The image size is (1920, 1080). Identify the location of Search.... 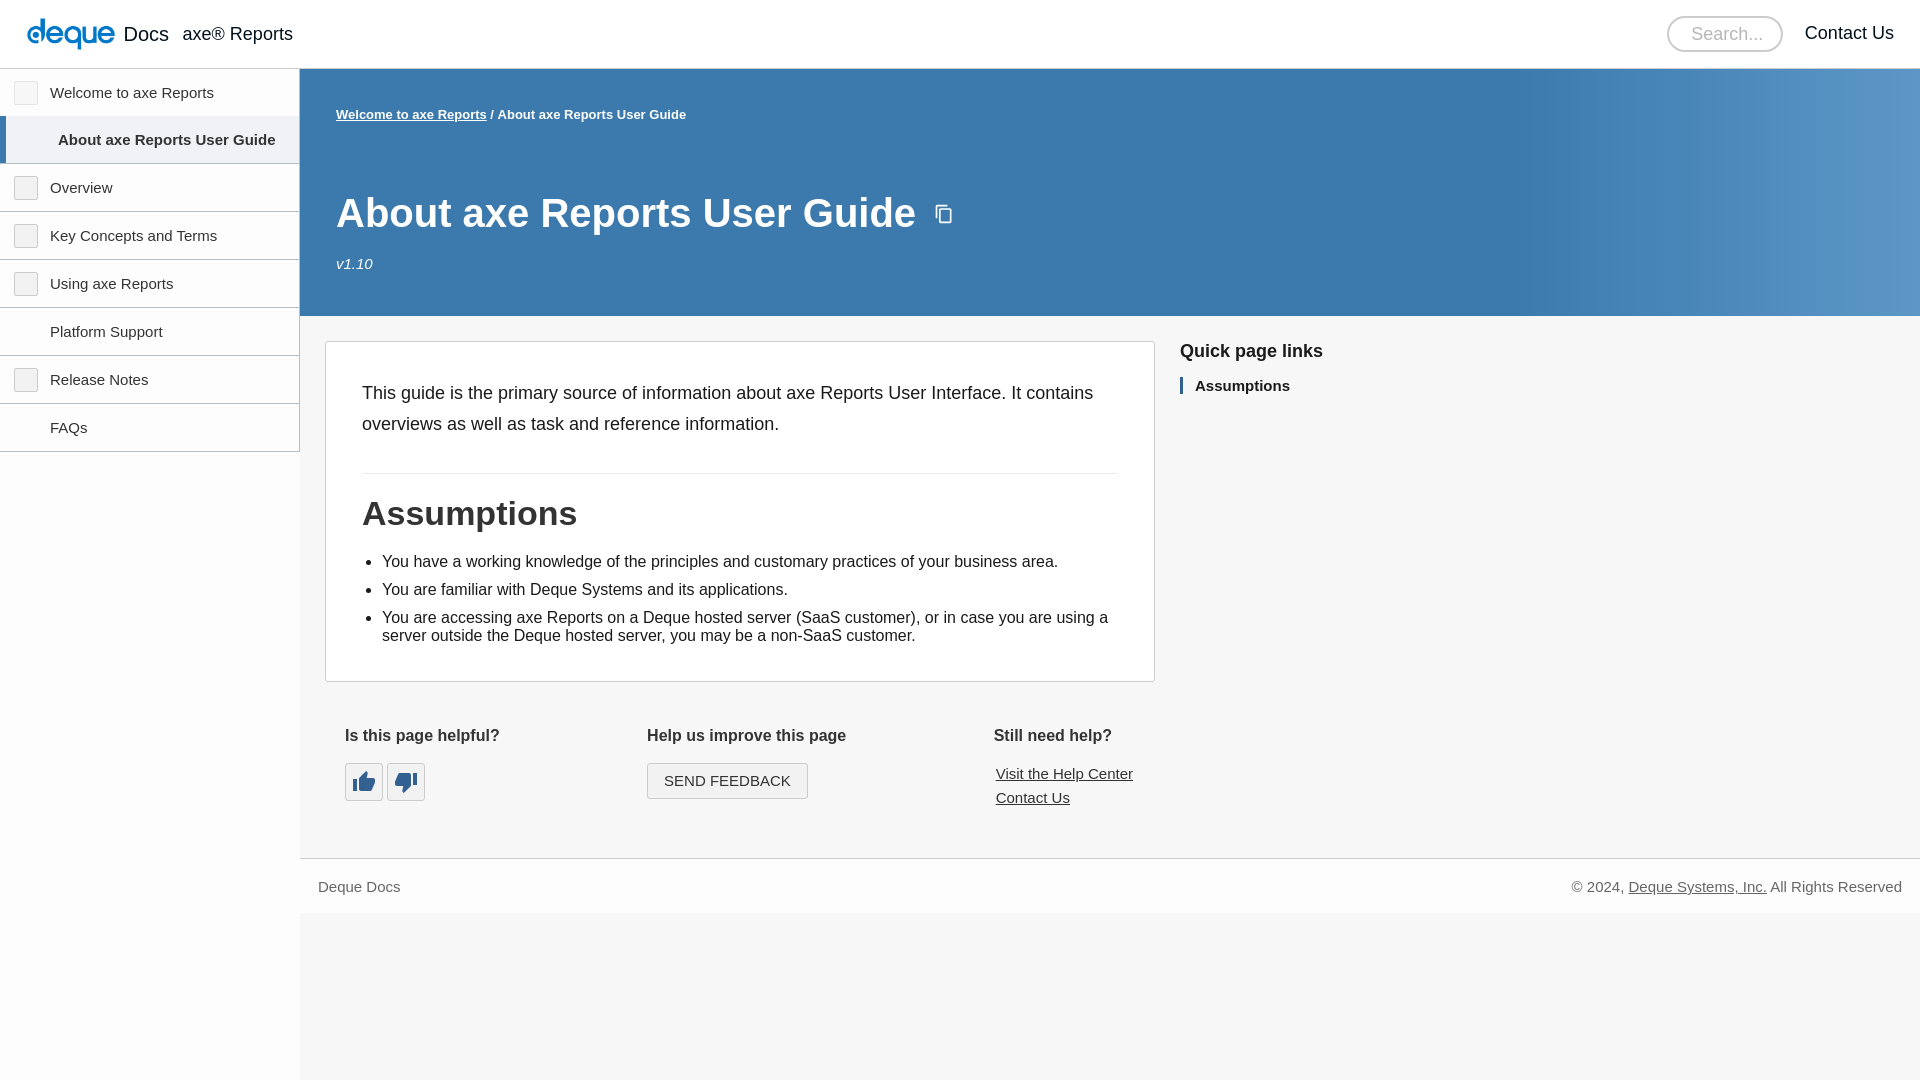
(1724, 34).